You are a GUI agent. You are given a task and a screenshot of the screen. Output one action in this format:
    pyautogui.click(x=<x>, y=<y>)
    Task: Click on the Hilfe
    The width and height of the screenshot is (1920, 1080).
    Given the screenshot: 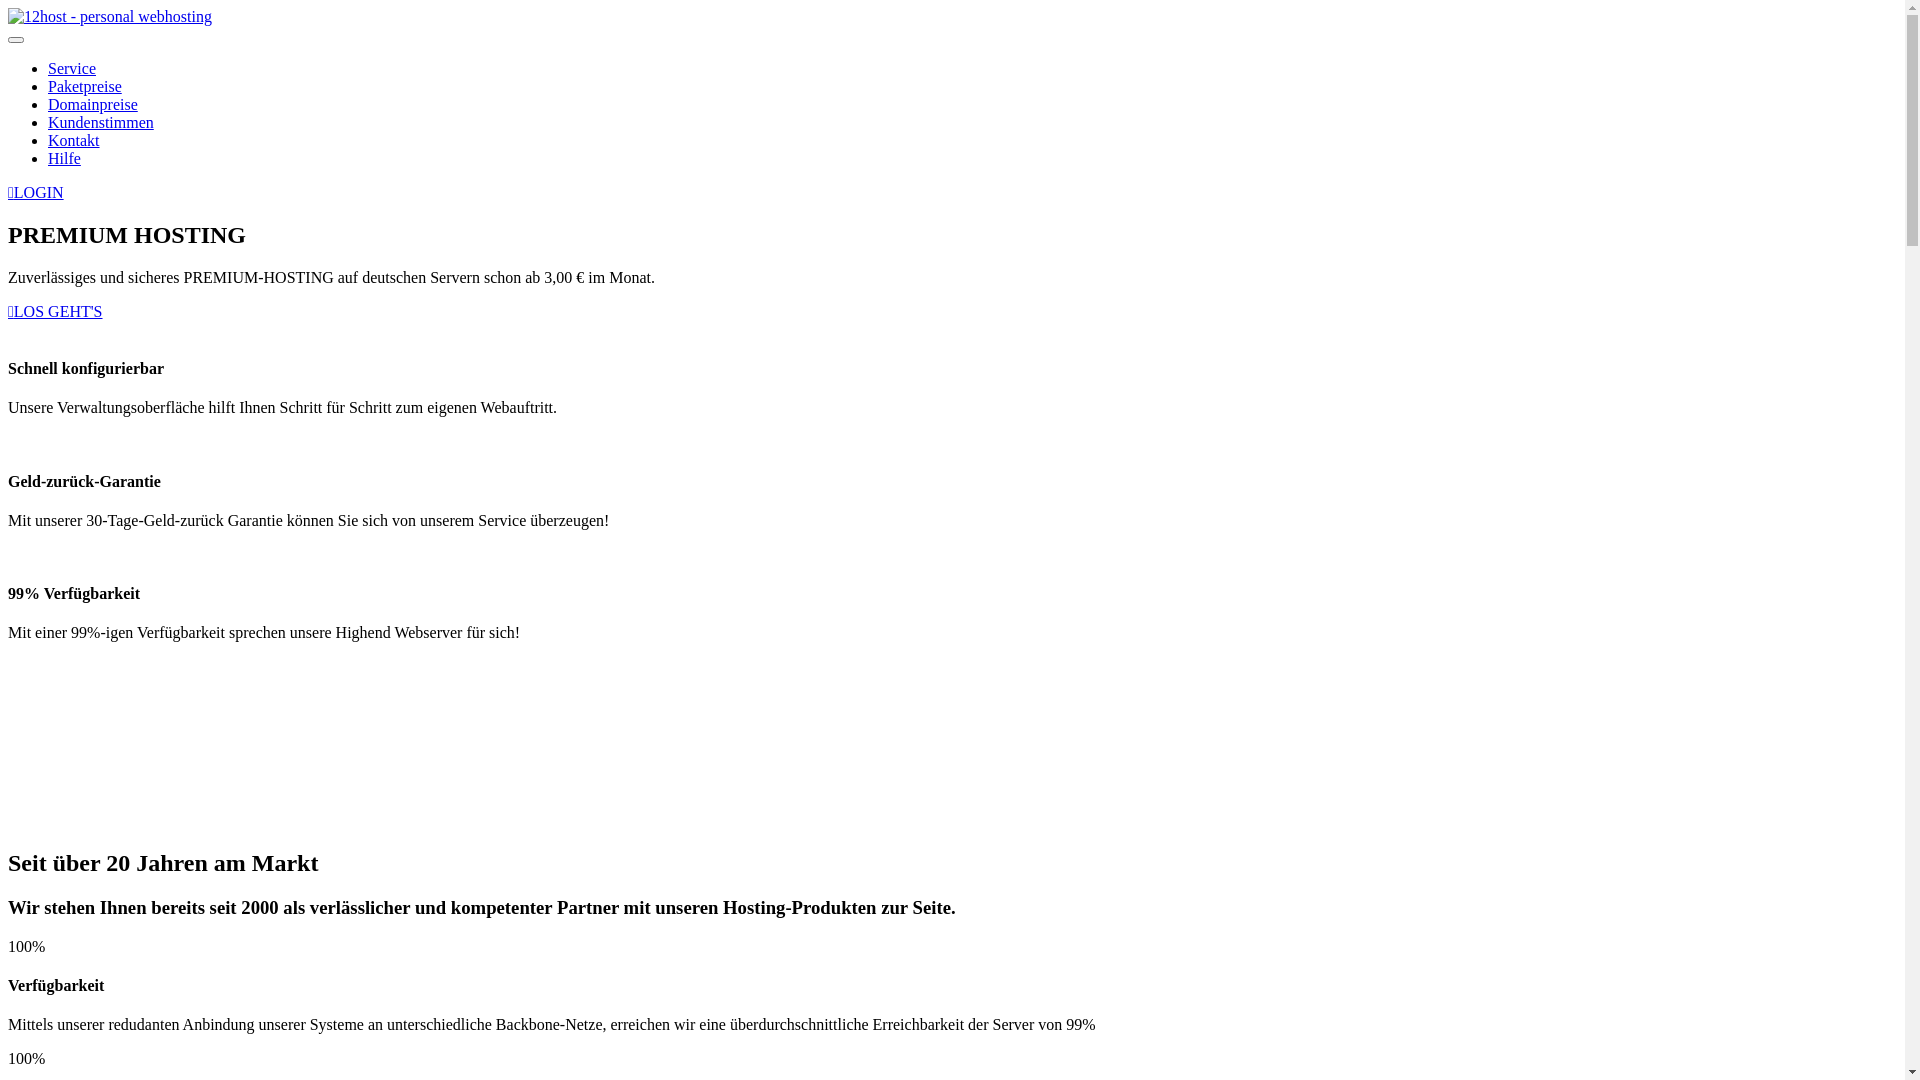 What is the action you would take?
    pyautogui.click(x=64, y=158)
    